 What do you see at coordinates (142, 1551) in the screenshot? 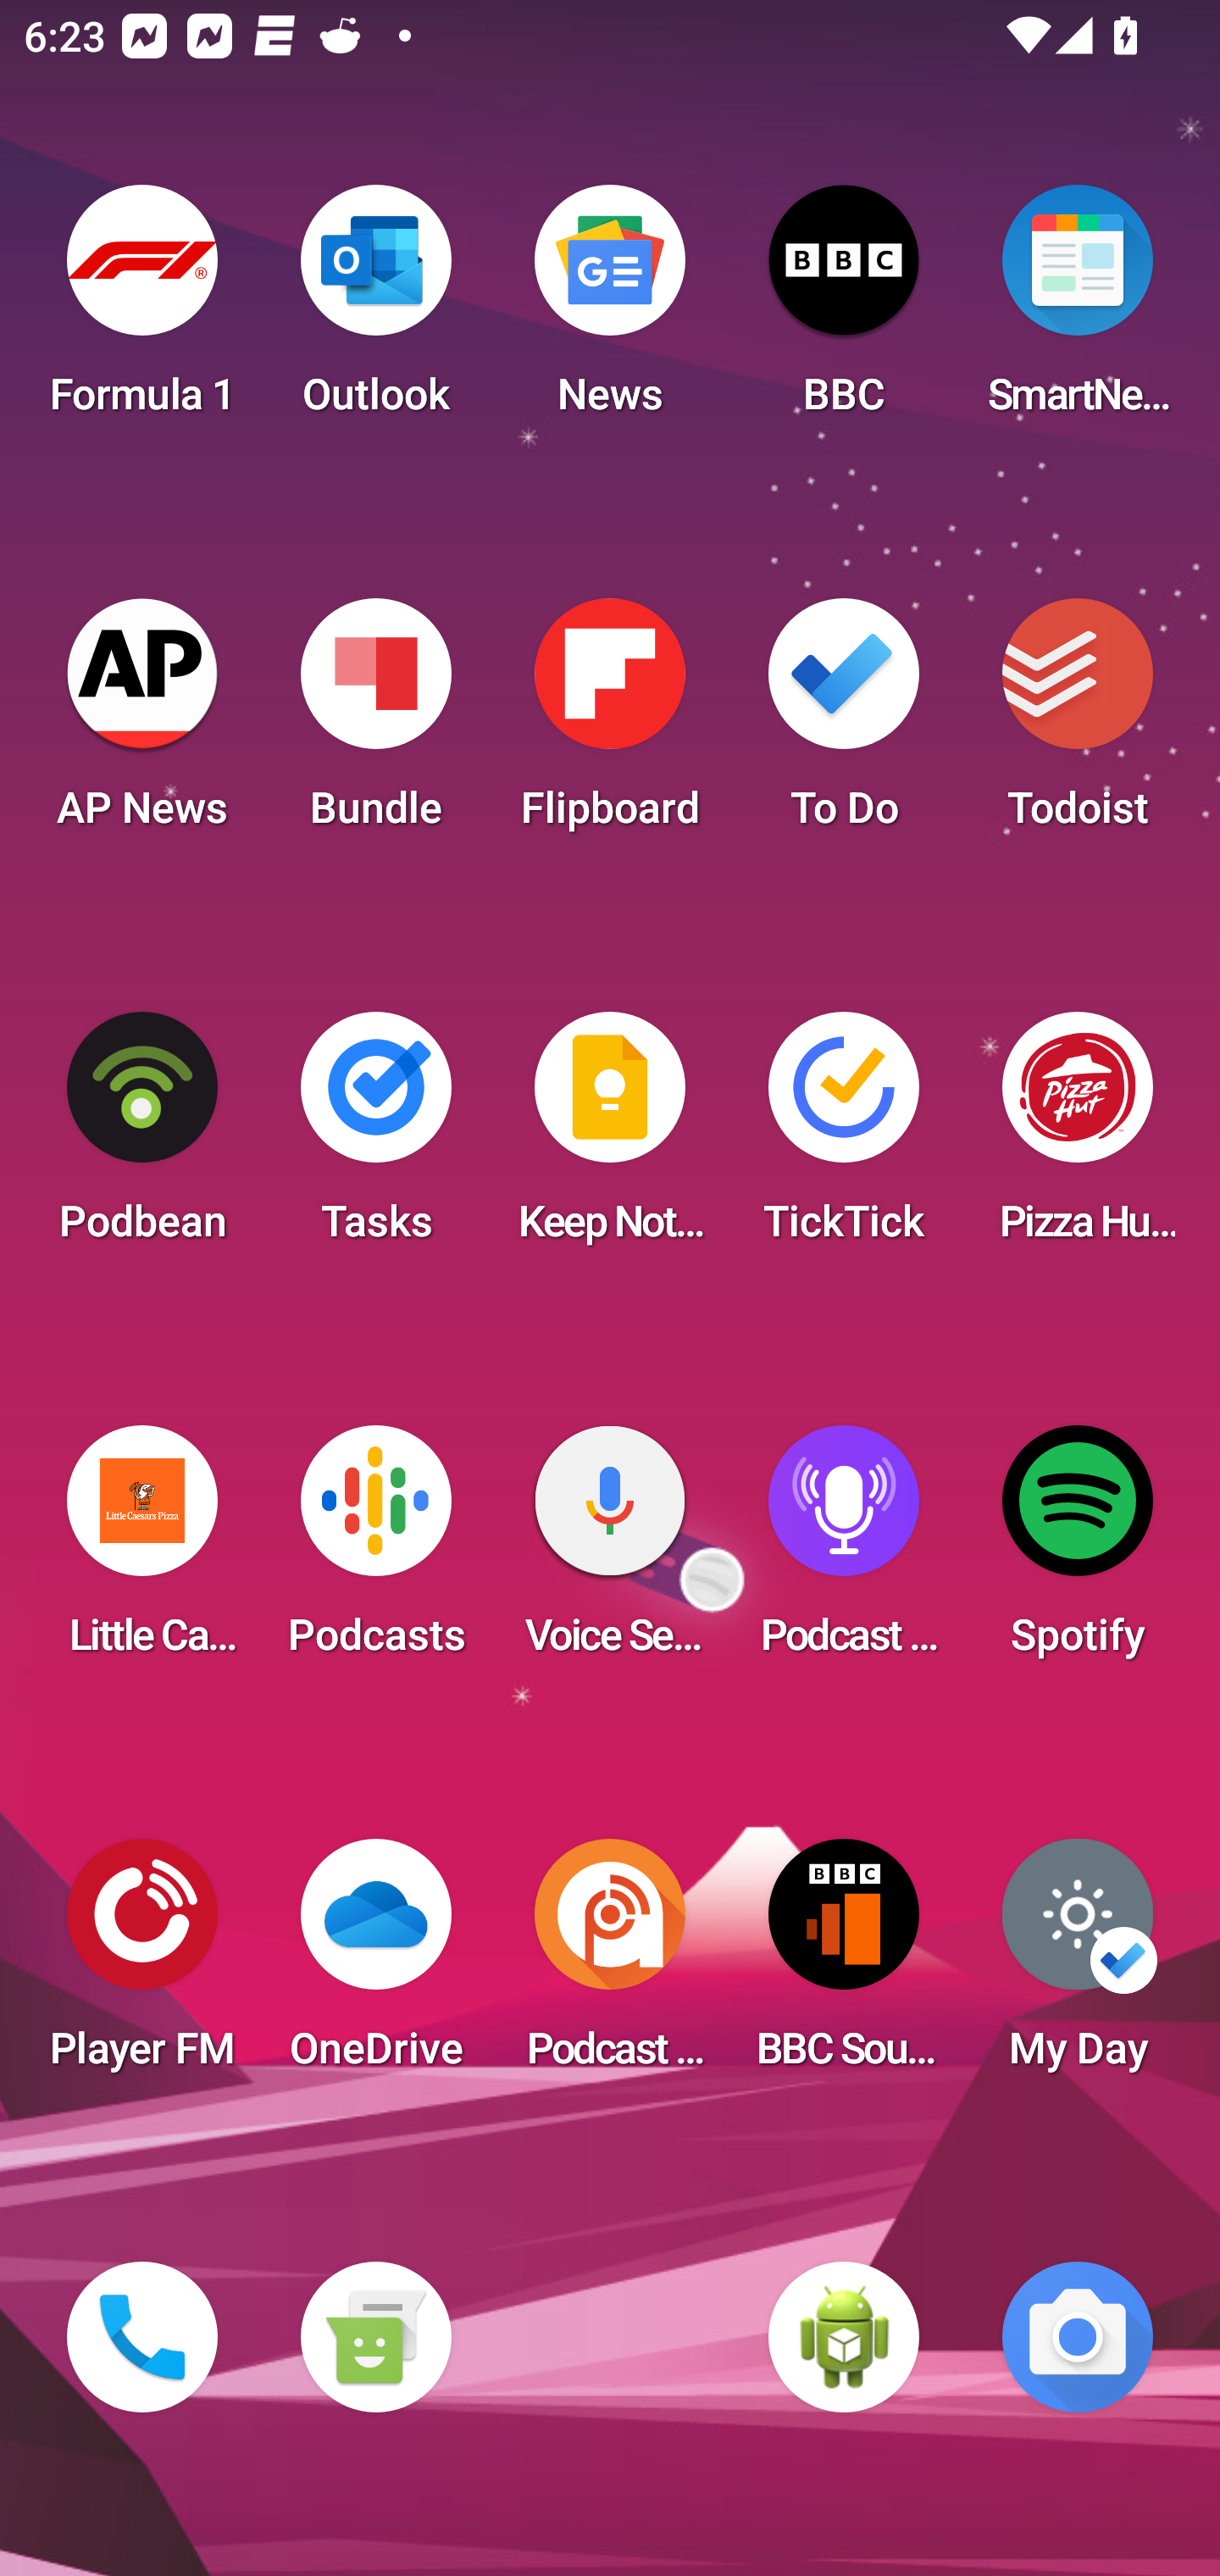
I see `Little Caesars Pizza` at bounding box center [142, 1551].